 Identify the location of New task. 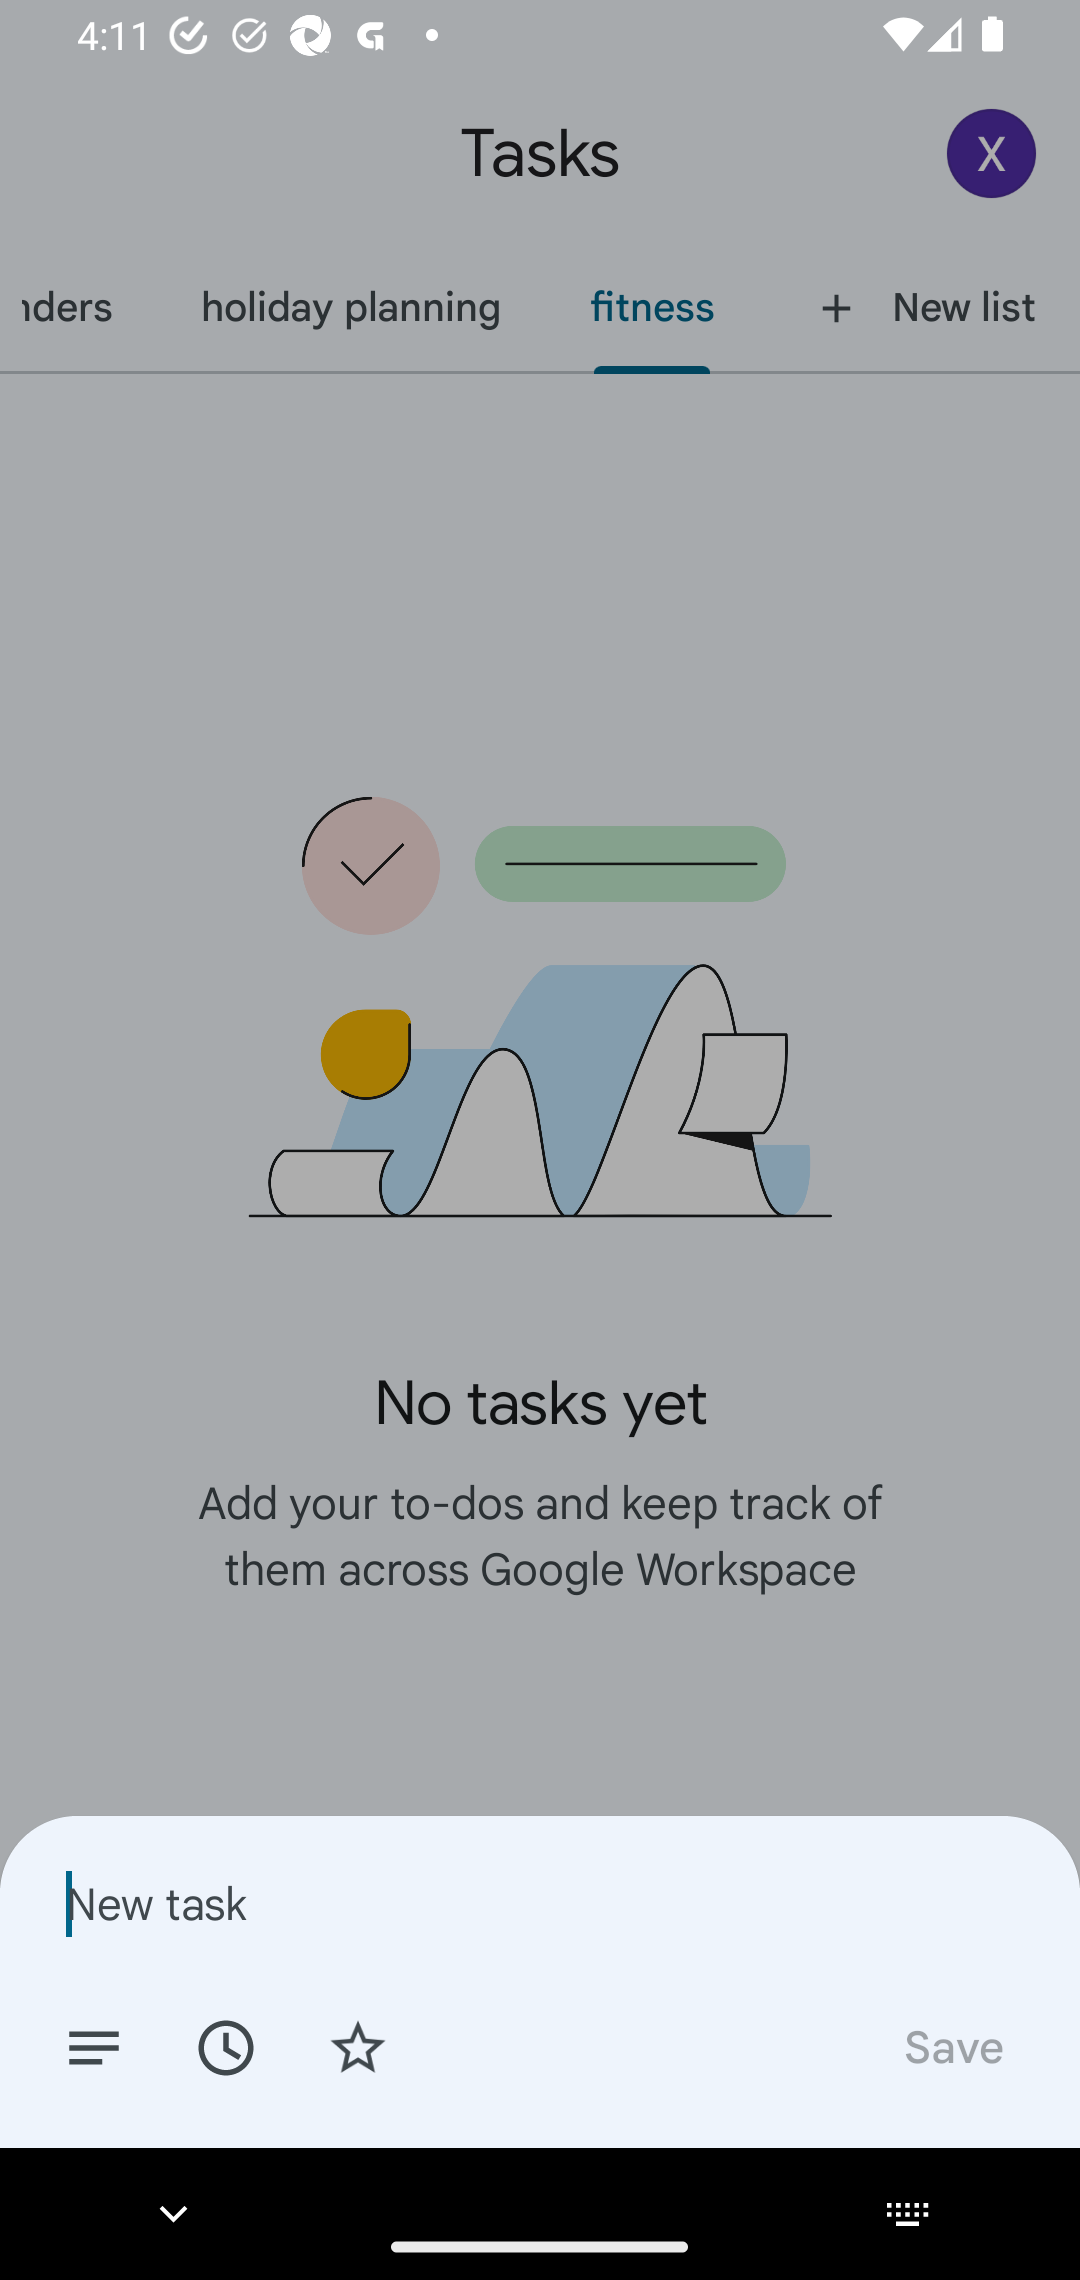
(540, 1903).